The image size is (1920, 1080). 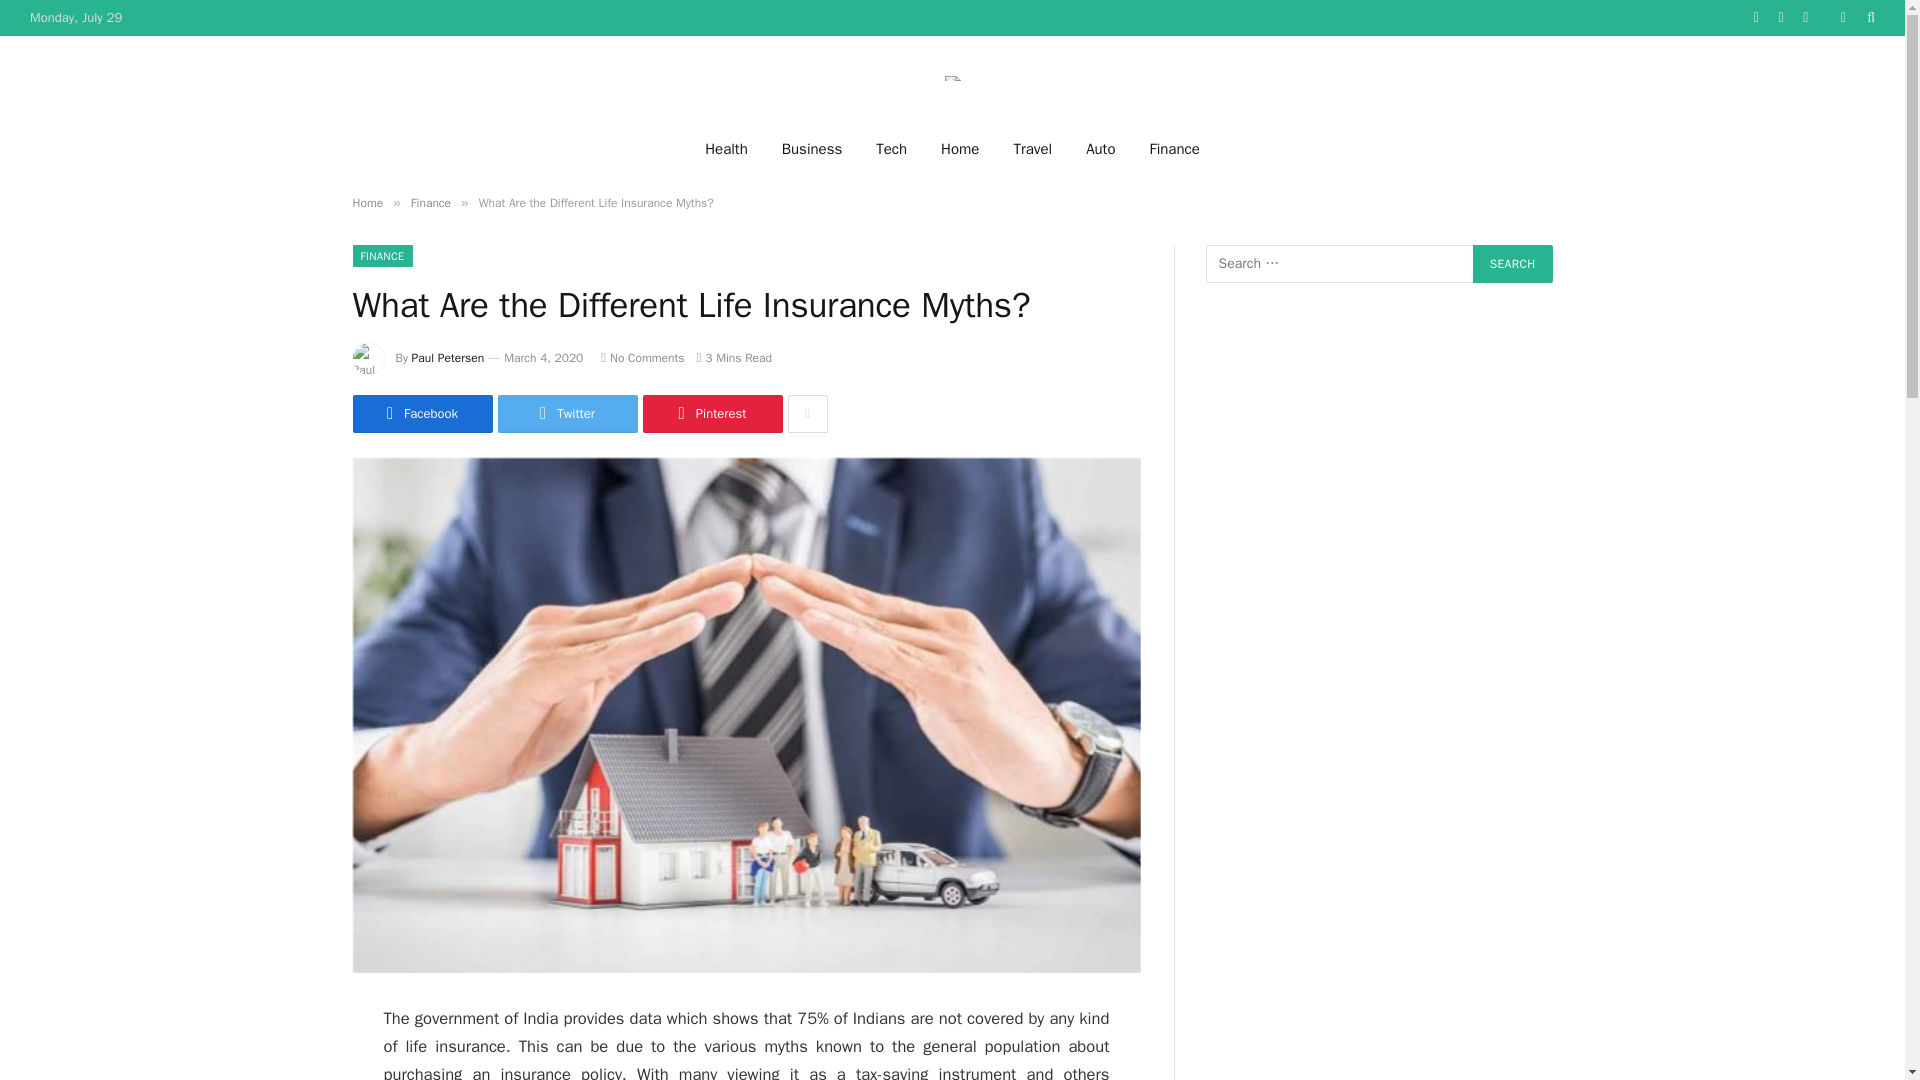 I want to click on Finance, so click(x=430, y=202).